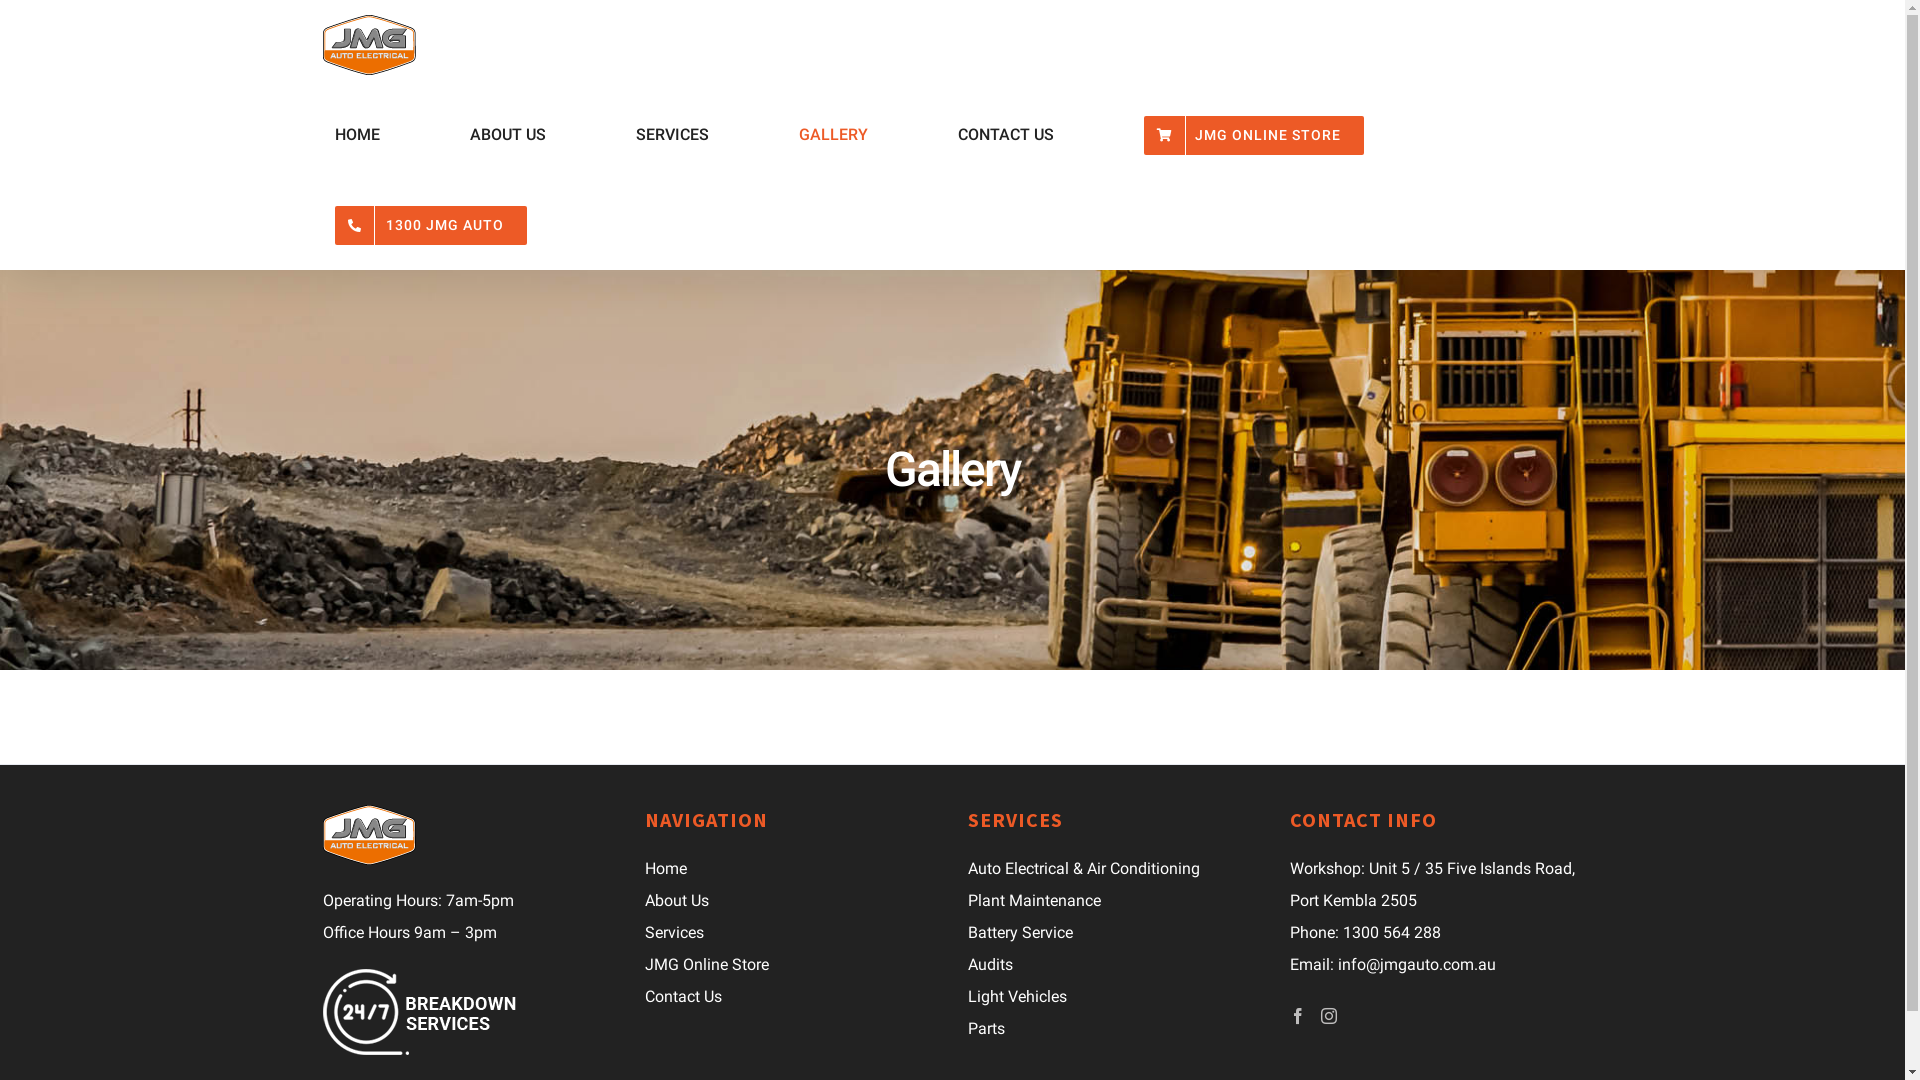  What do you see at coordinates (1114, 869) in the screenshot?
I see `Auto Electrical & Air Conditioning` at bounding box center [1114, 869].